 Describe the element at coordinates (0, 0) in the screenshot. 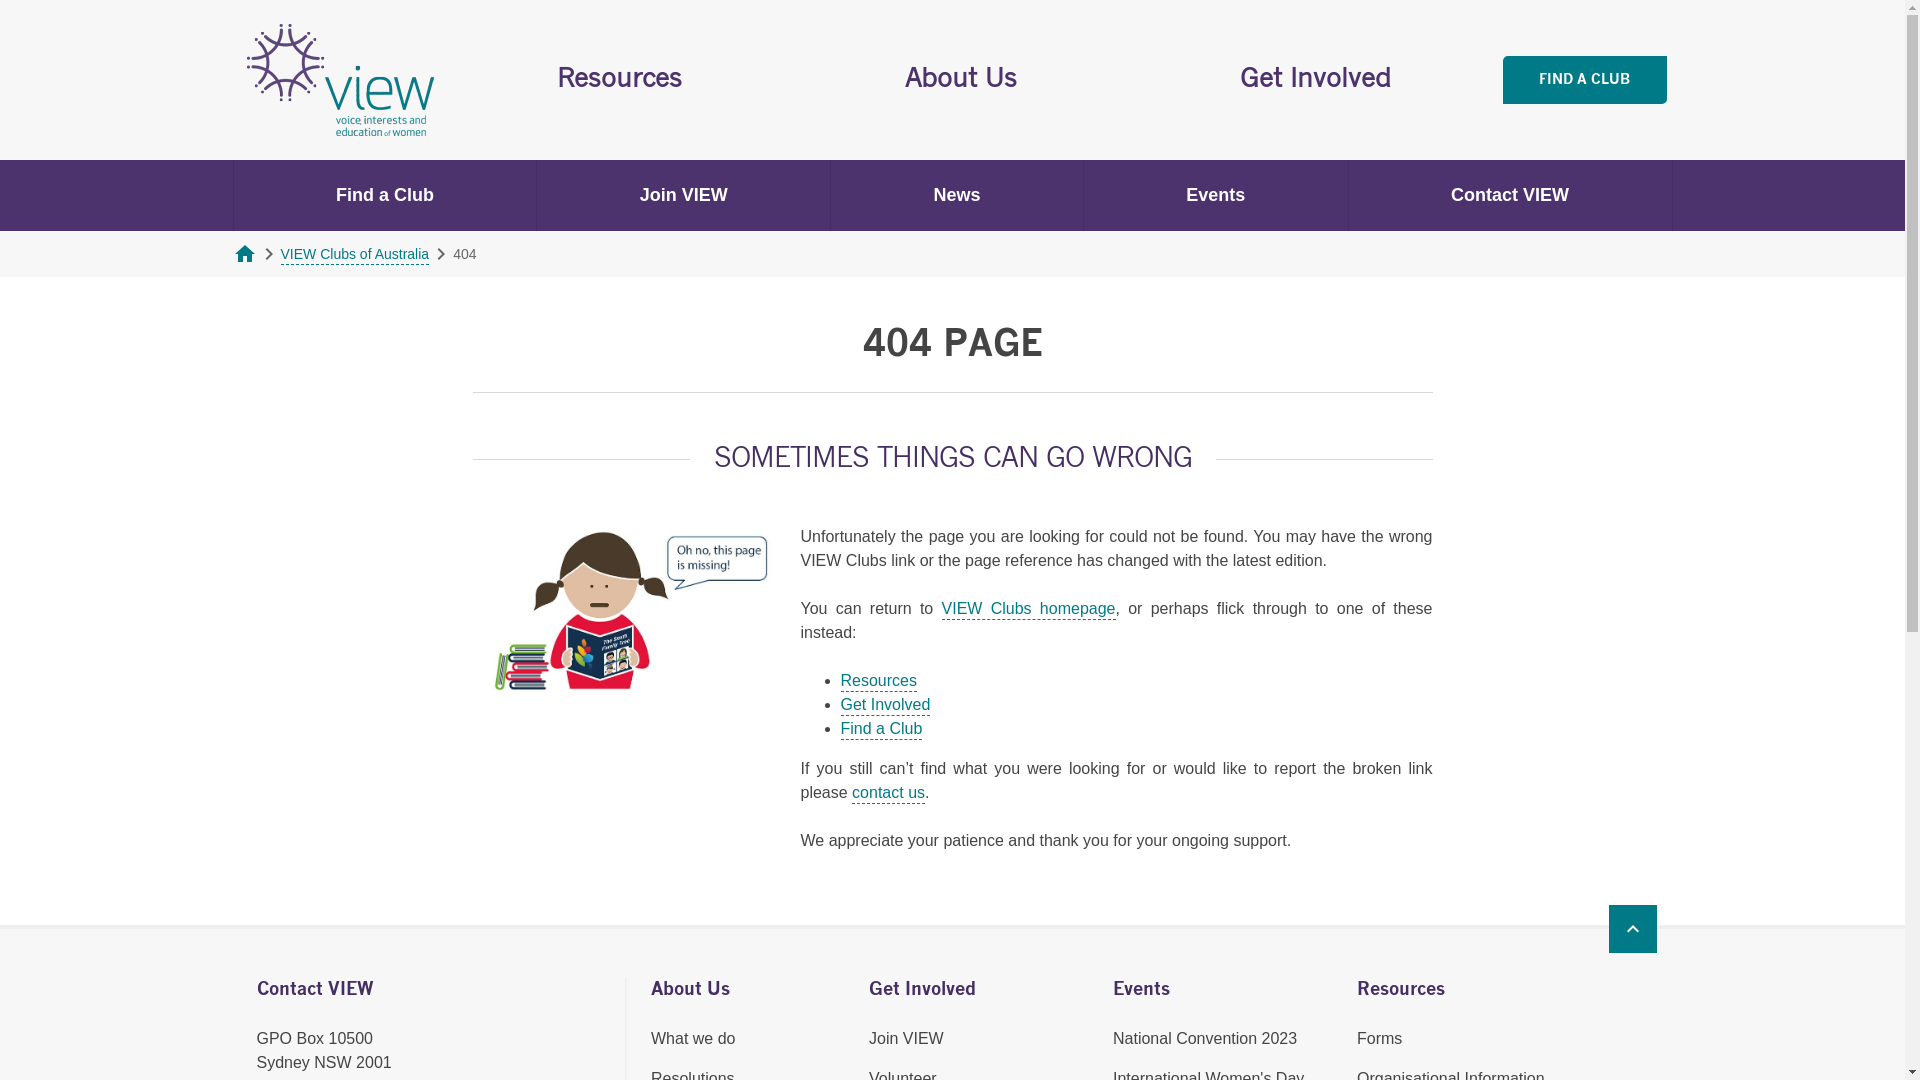

I see `Skip to main content` at that location.